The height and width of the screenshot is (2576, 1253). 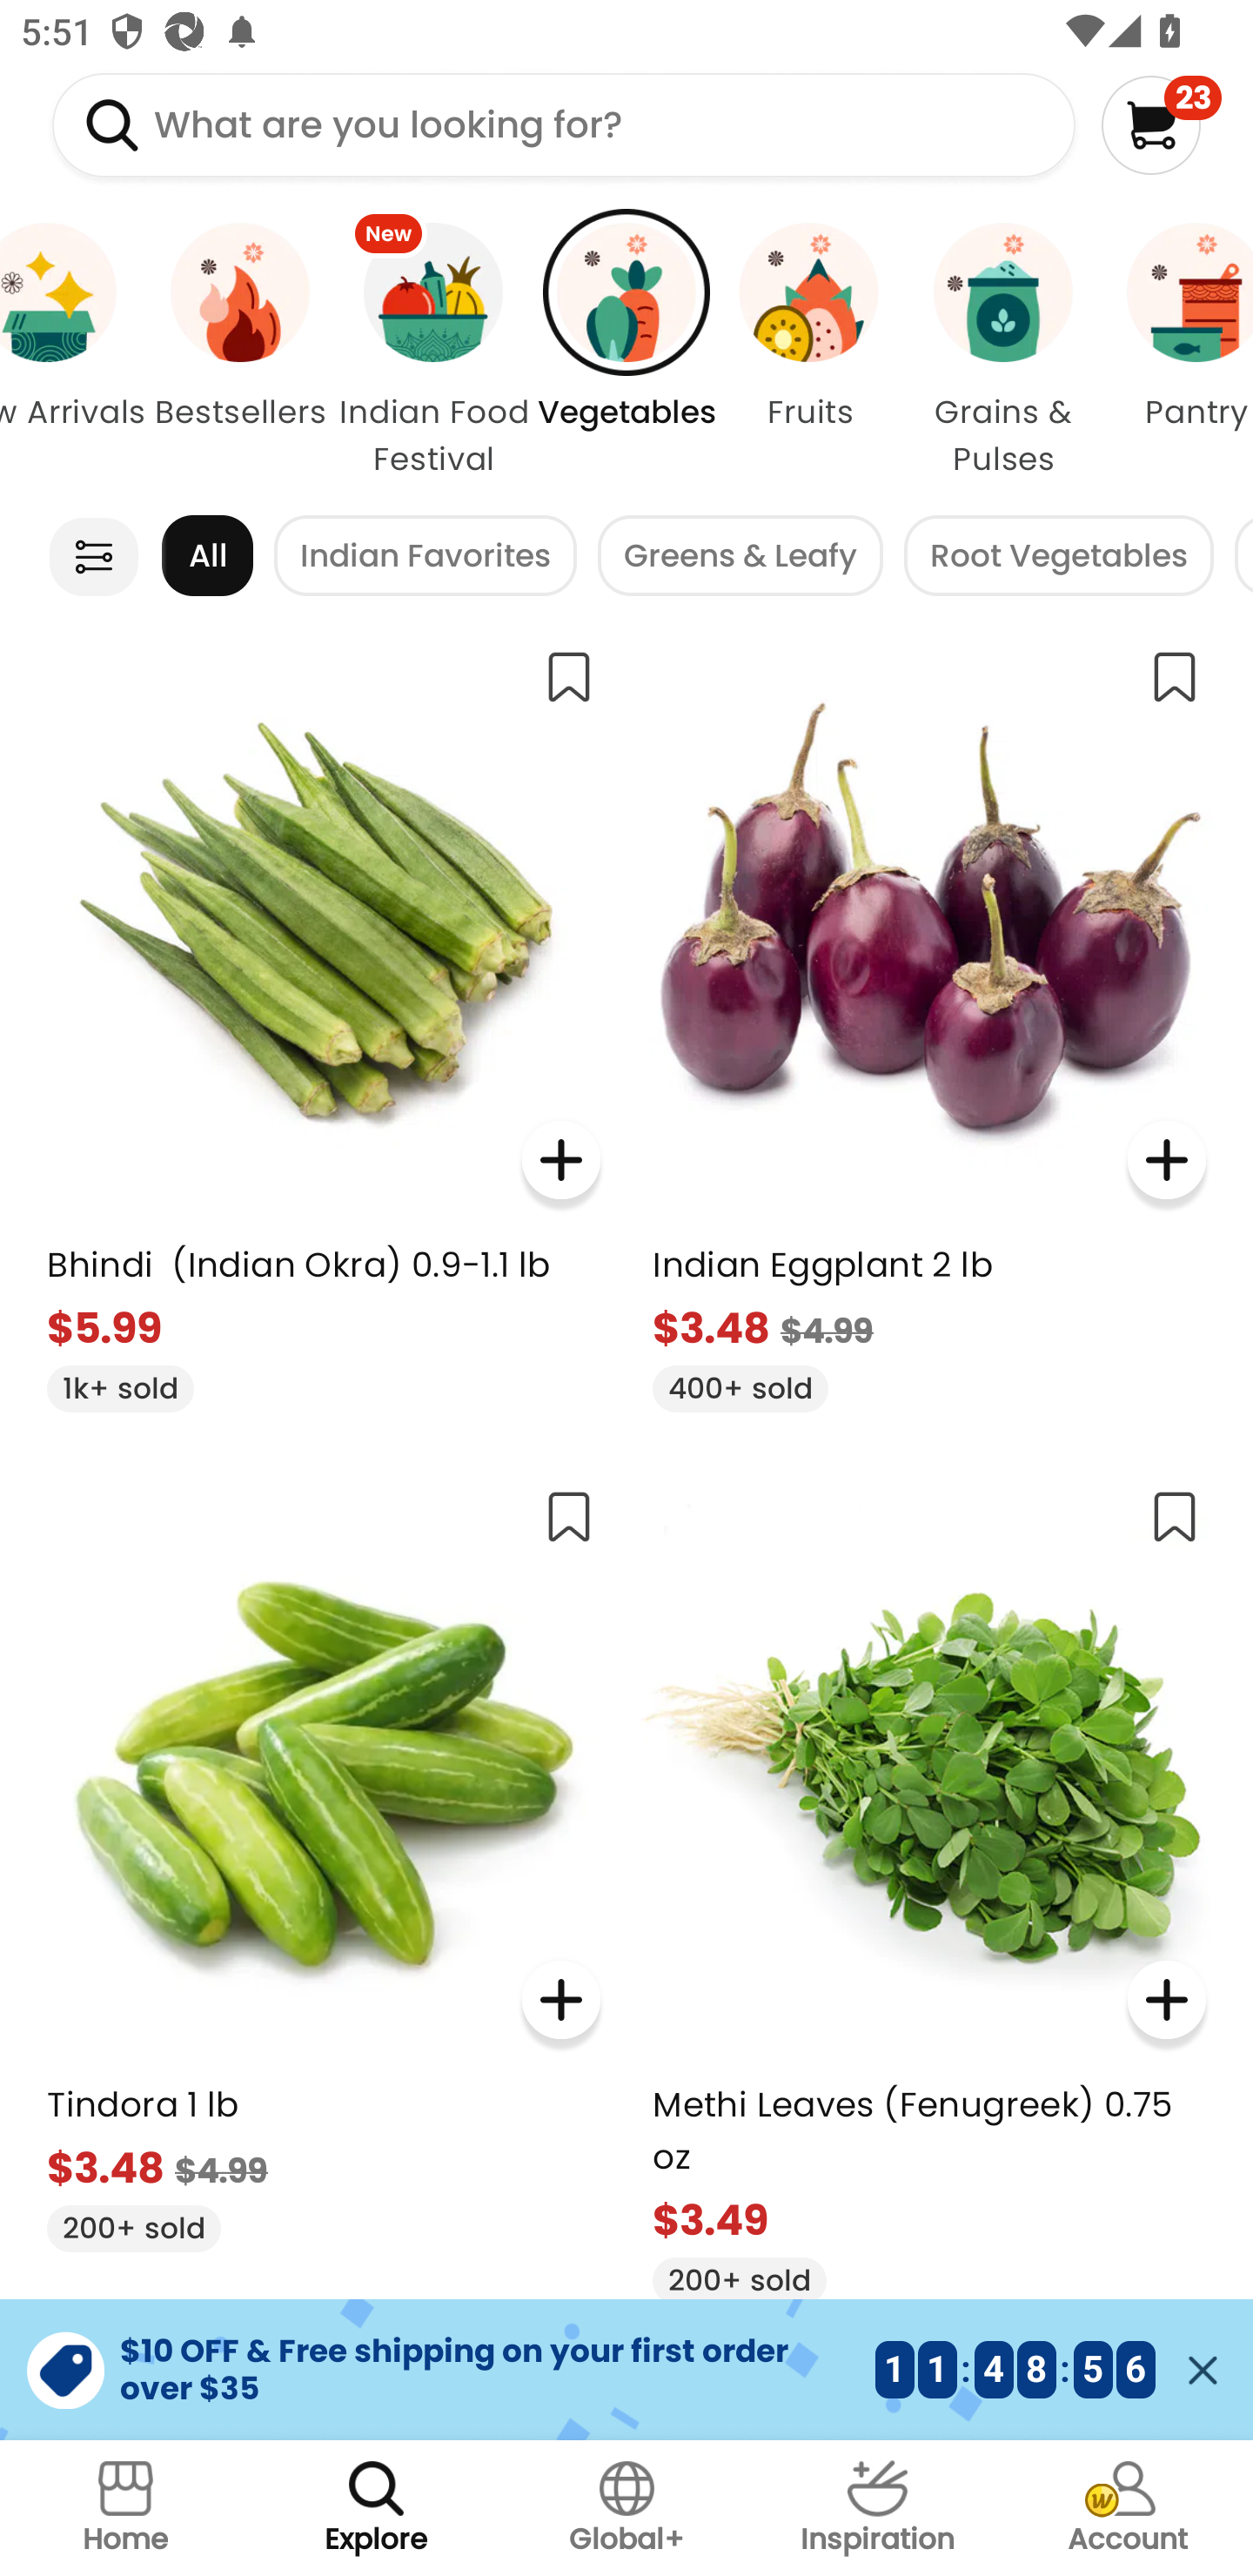 I want to click on New Arrivals, so click(x=75, y=352).